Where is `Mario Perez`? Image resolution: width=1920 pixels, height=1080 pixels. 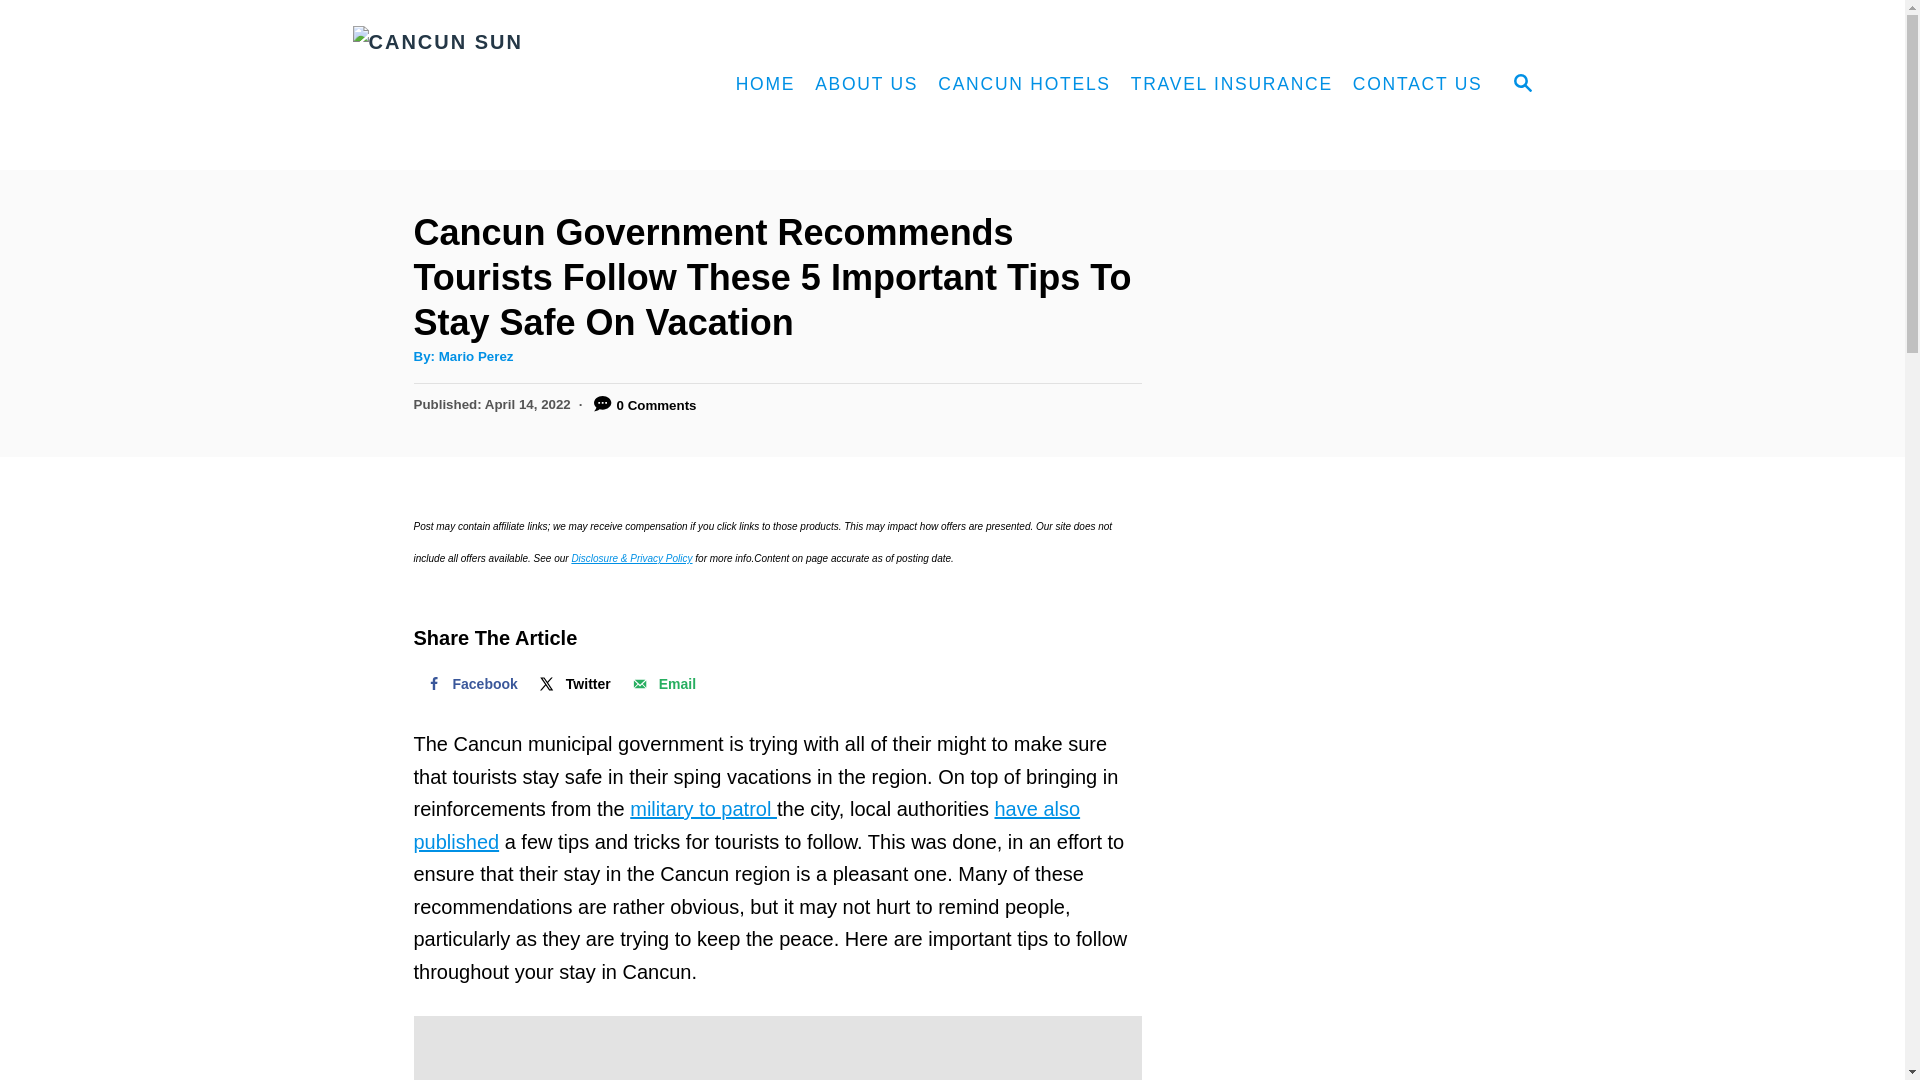
Mario Perez is located at coordinates (476, 356).